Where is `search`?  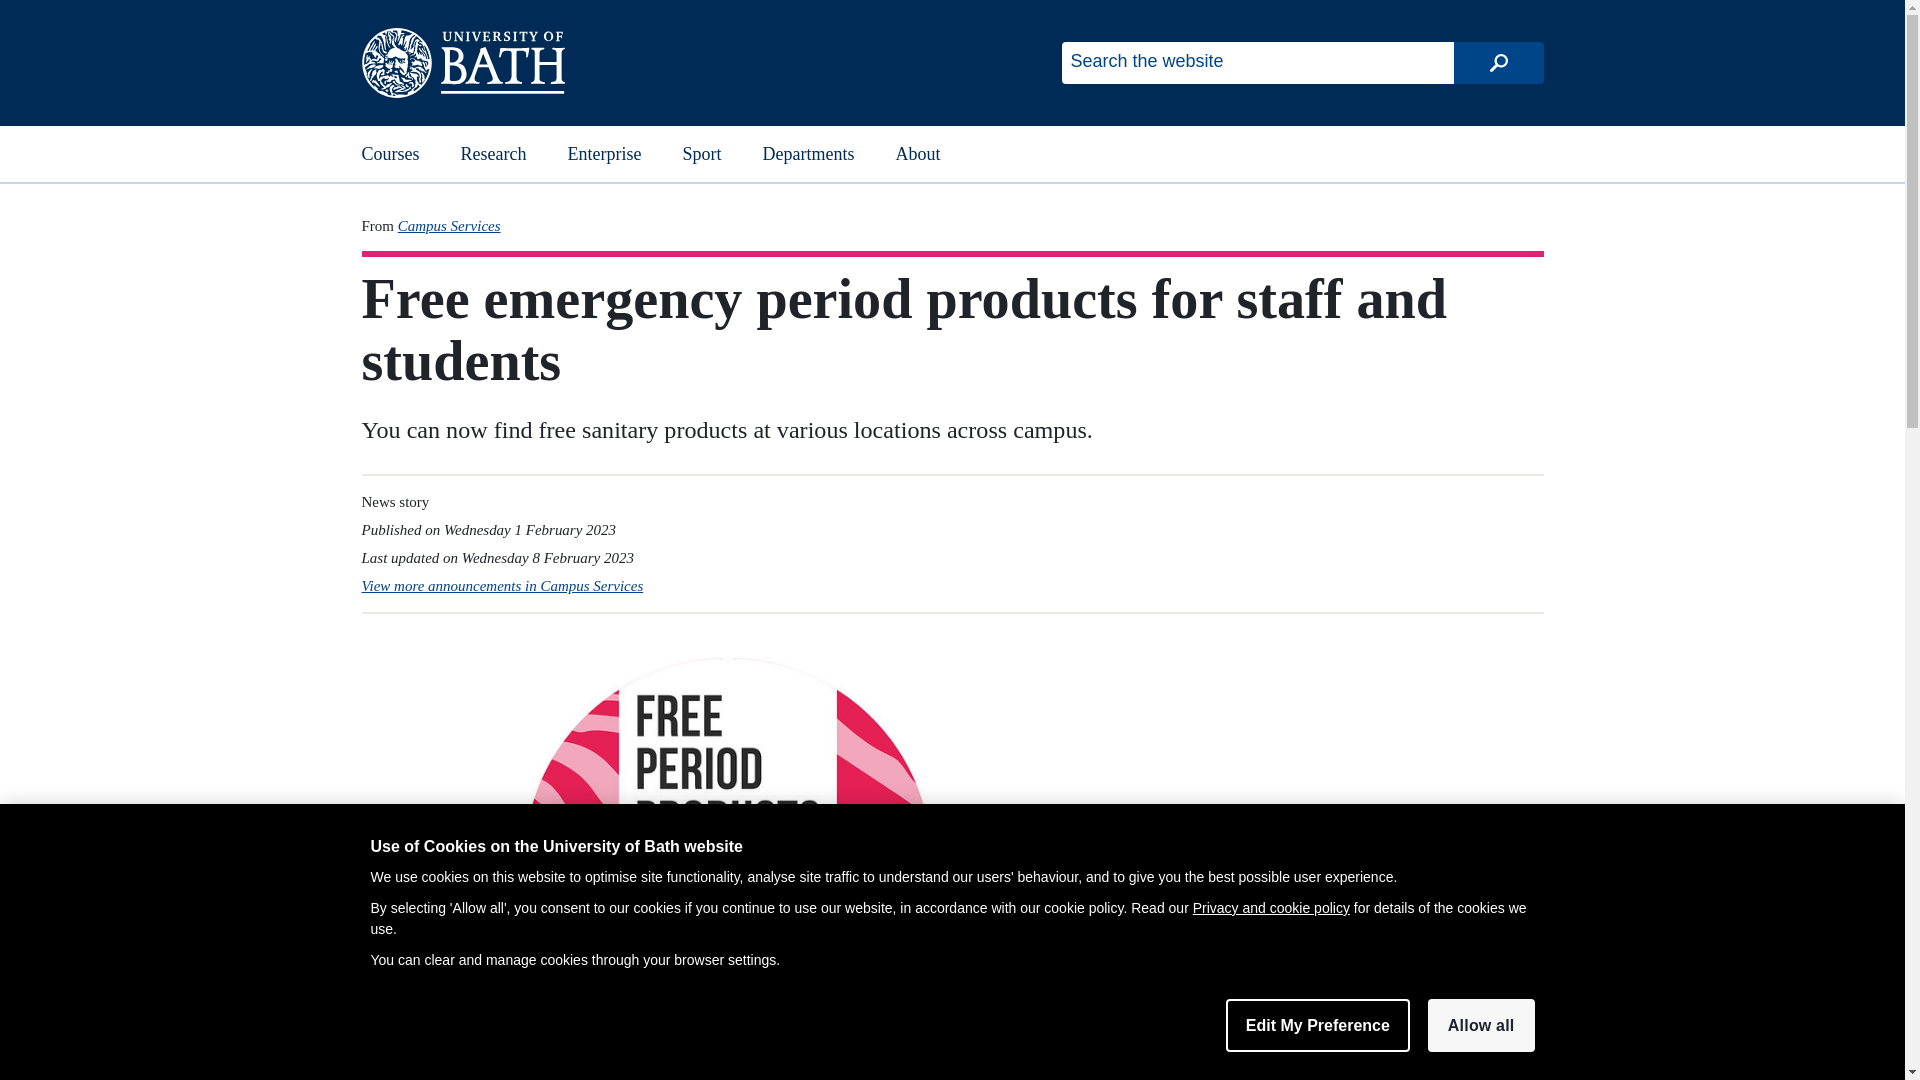 search is located at coordinates (1498, 63).